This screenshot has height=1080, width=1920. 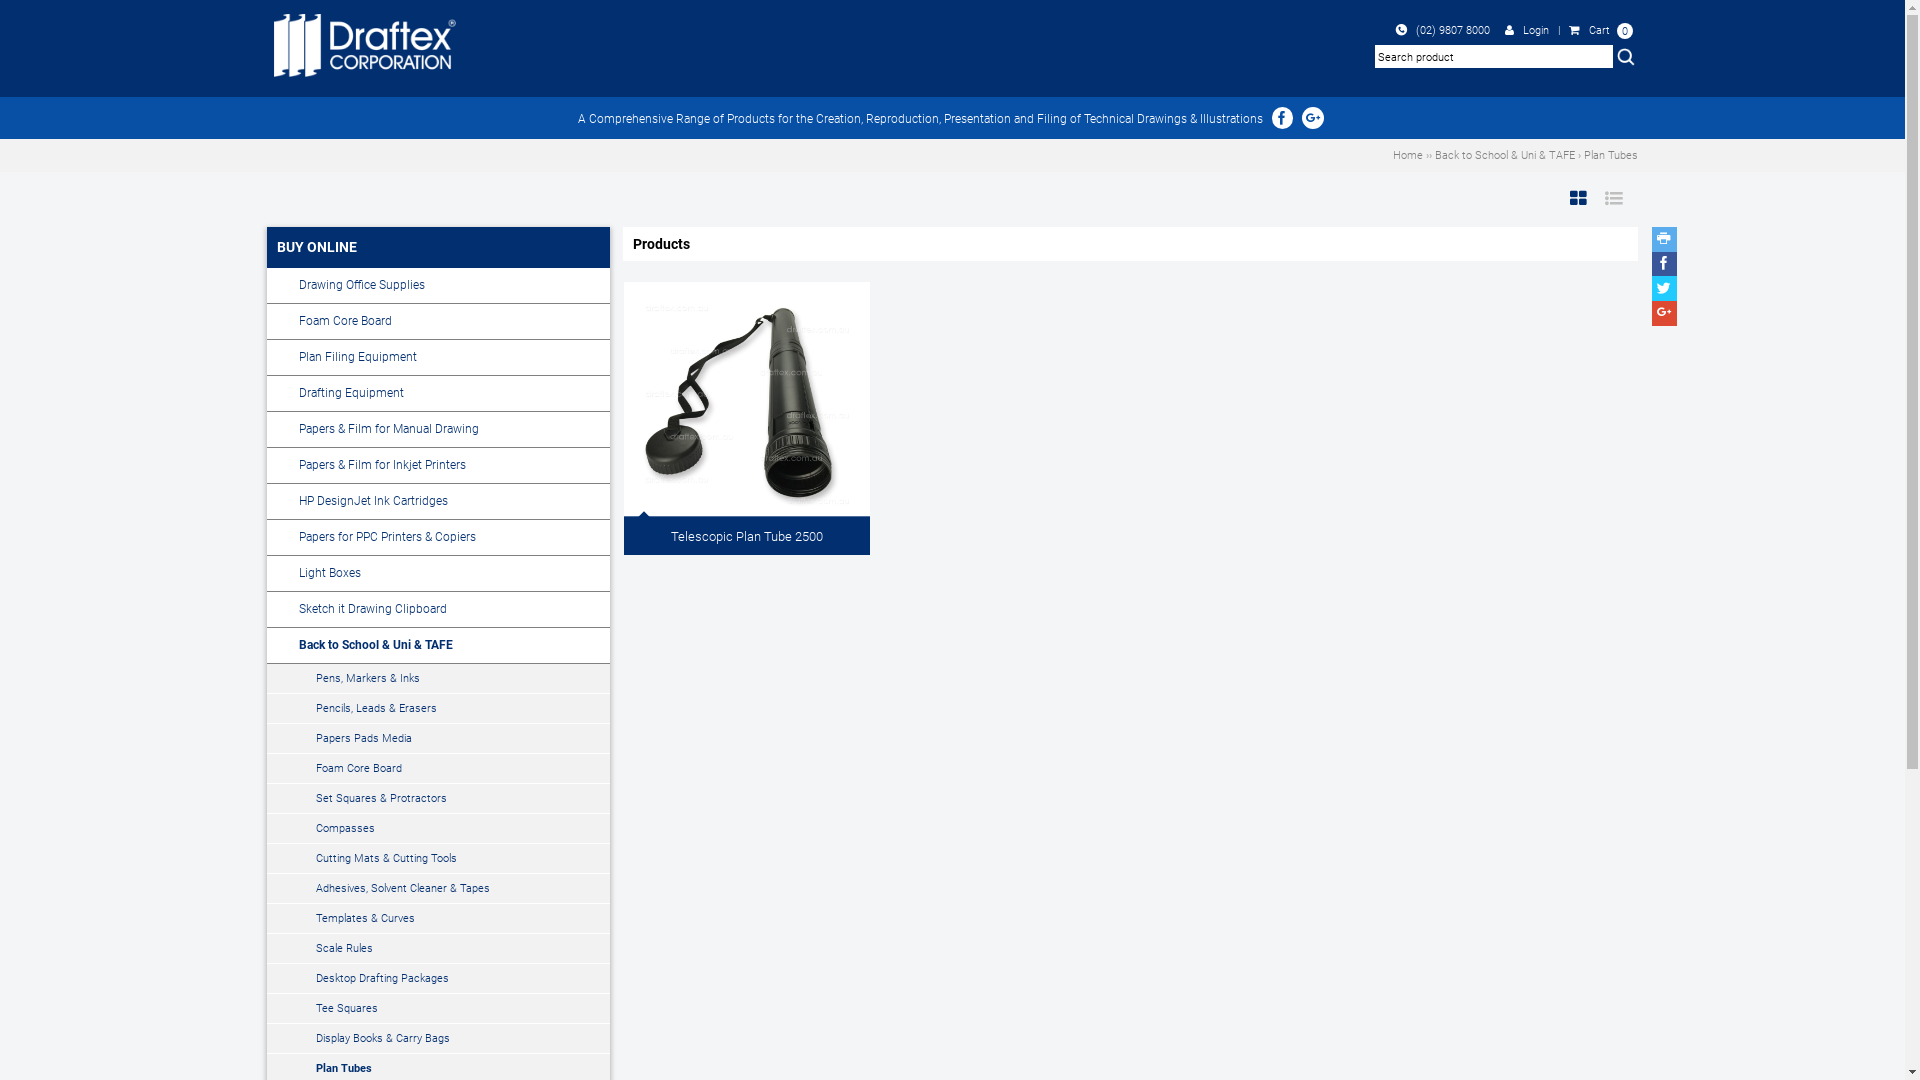 I want to click on Plan Tubes, so click(x=1611, y=155).